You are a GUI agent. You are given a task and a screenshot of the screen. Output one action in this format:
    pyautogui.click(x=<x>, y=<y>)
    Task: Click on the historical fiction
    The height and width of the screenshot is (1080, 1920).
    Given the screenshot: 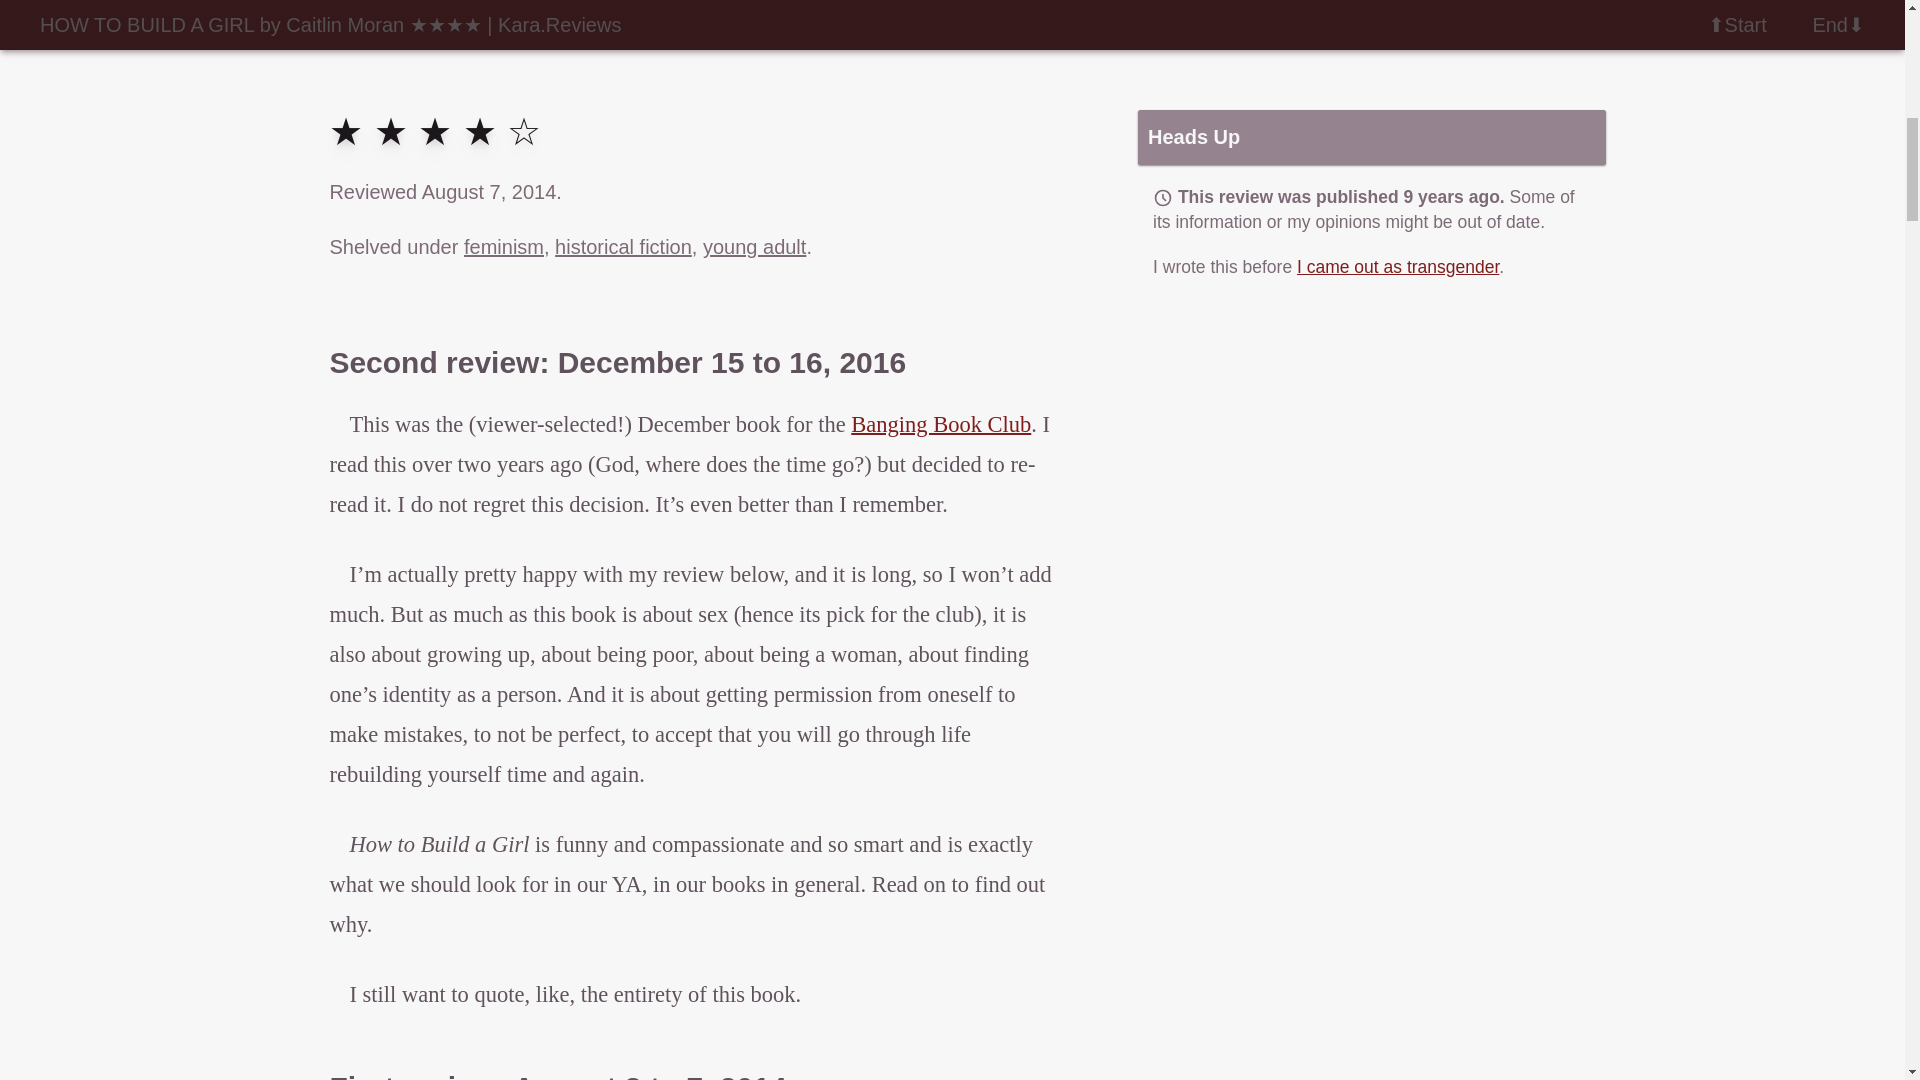 What is the action you would take?
    pyautogui.click(x=622, y=247)
    